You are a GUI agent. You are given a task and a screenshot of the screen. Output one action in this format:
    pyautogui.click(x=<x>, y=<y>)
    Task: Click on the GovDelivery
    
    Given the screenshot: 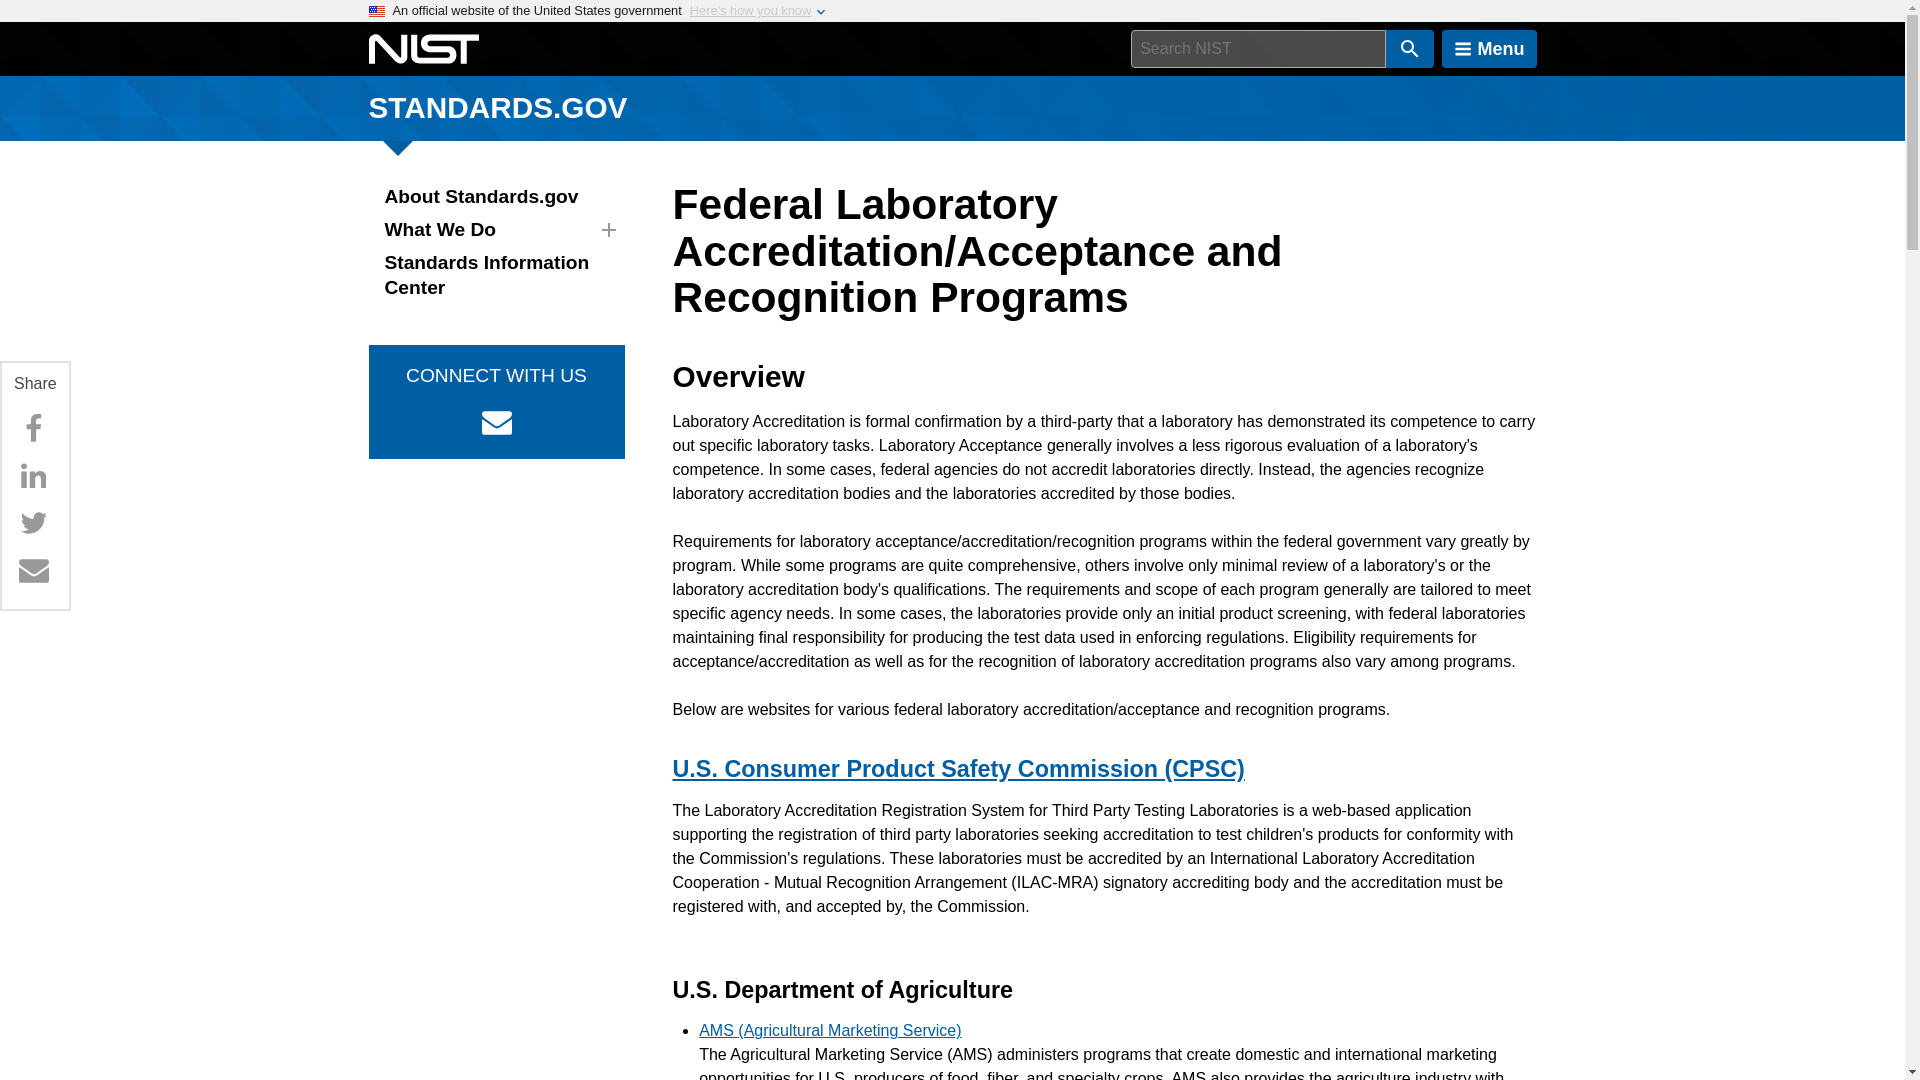 What is the action you would take?
    pyautogui.click(x=496, y=421)
    